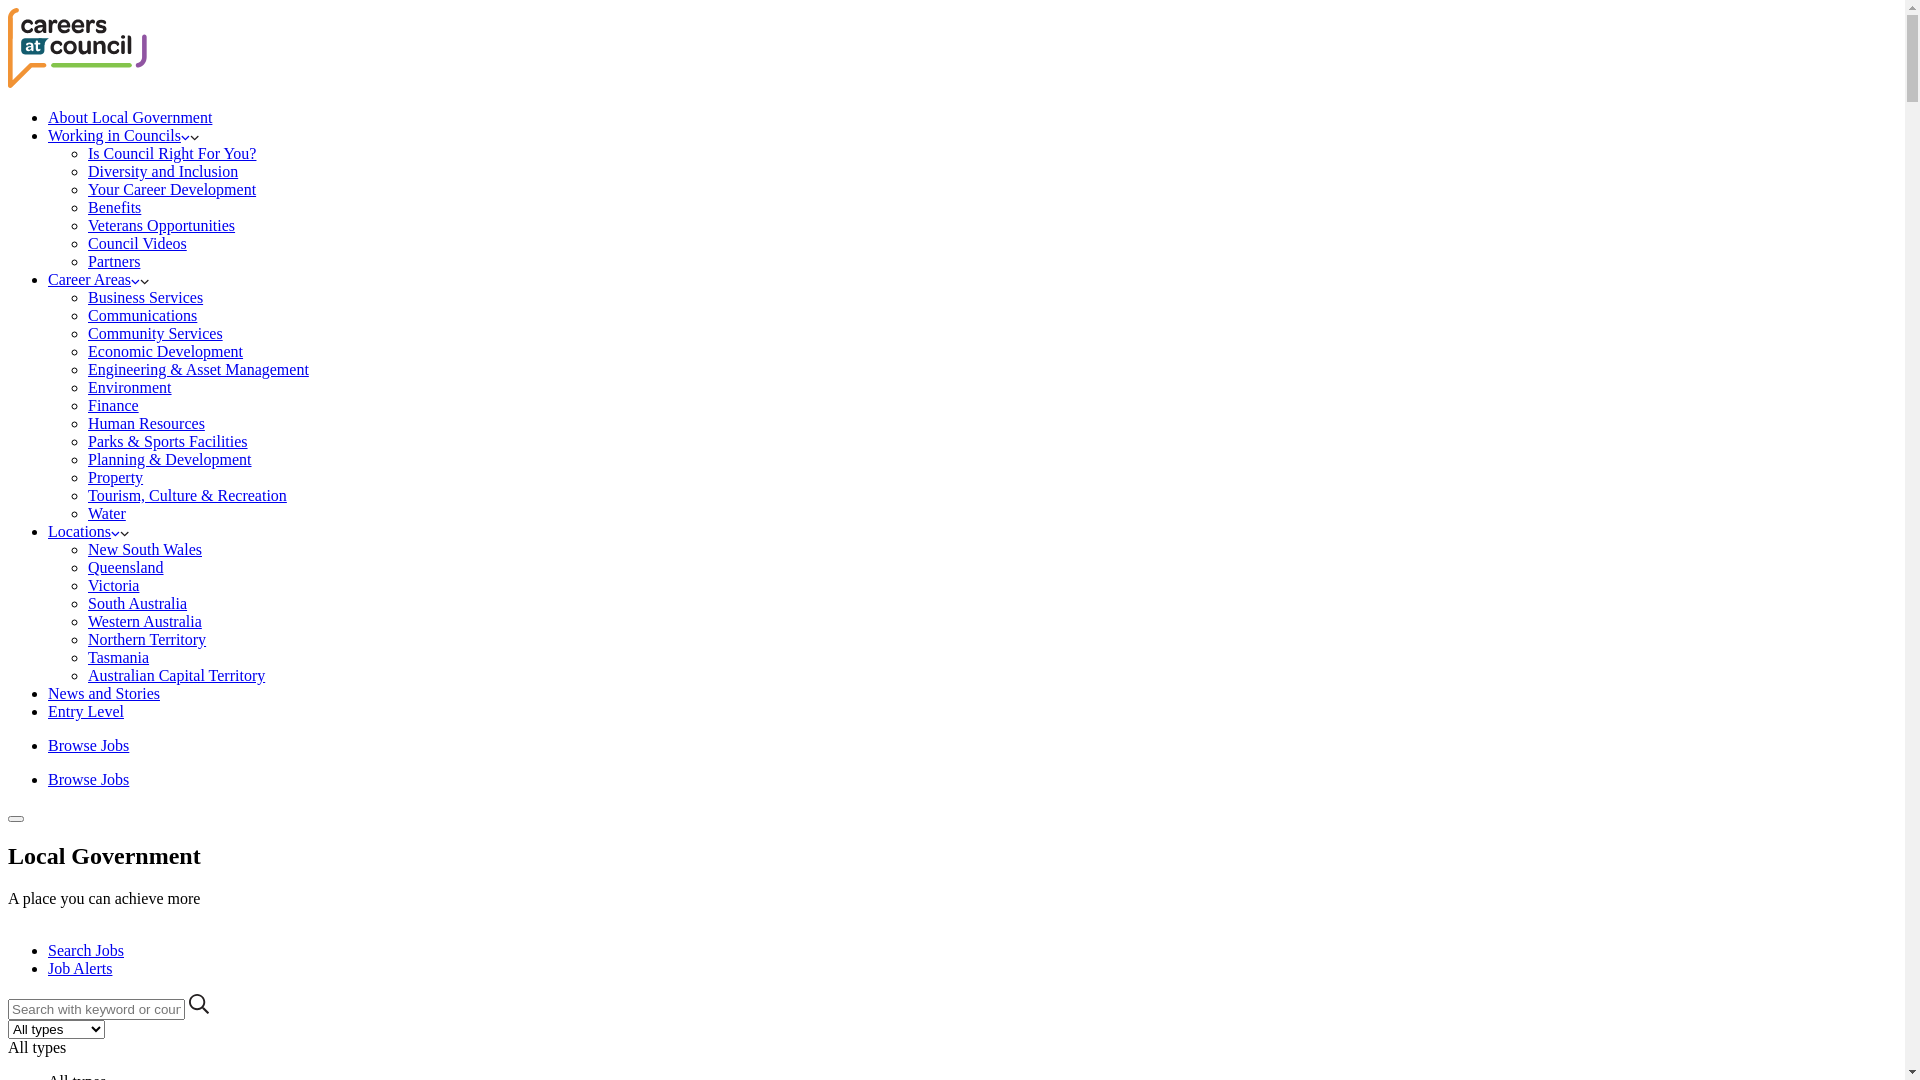  What do you see at coordinates (107, 514) in the screenshot?
I see `Water` at bounding box center [107, 514].